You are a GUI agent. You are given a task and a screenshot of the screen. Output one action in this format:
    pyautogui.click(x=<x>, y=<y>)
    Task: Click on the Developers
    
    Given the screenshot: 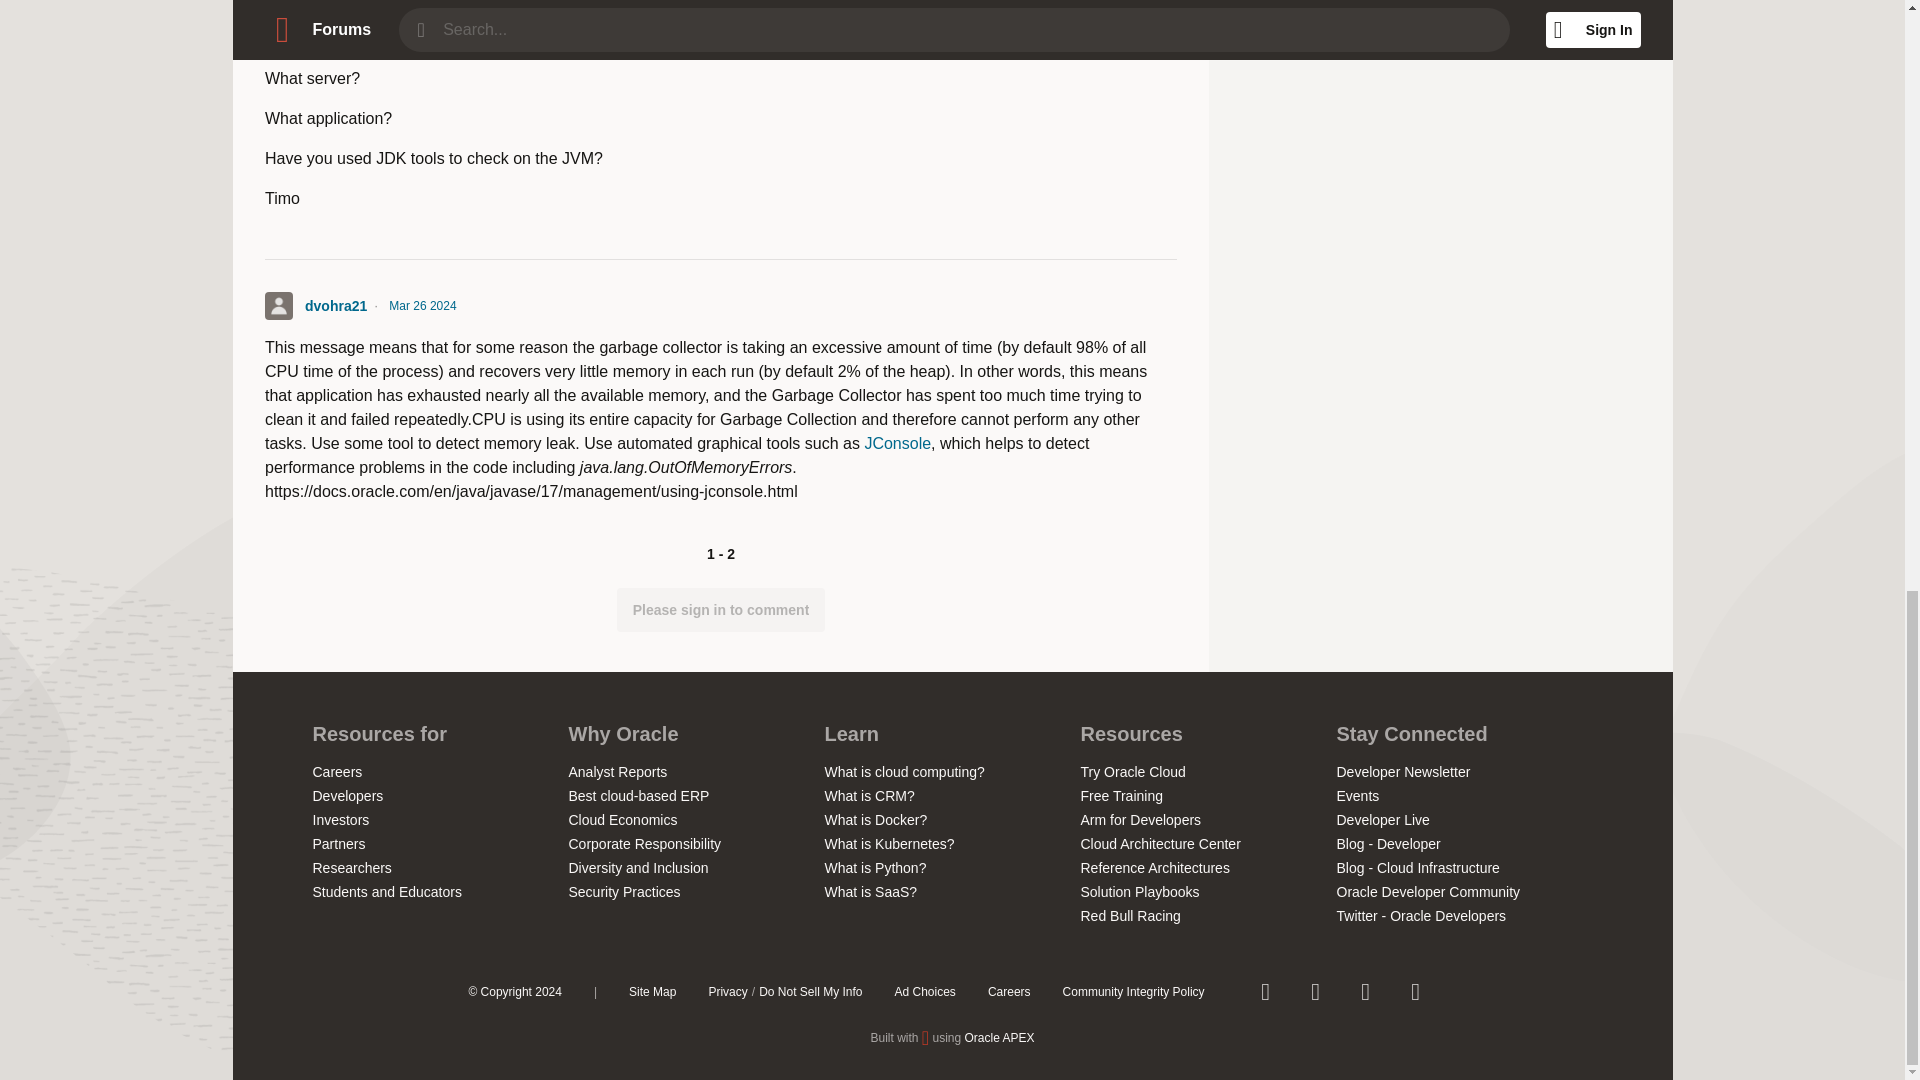 What is the action you would take?
    pyautogui.click(x=346, y=796)
    